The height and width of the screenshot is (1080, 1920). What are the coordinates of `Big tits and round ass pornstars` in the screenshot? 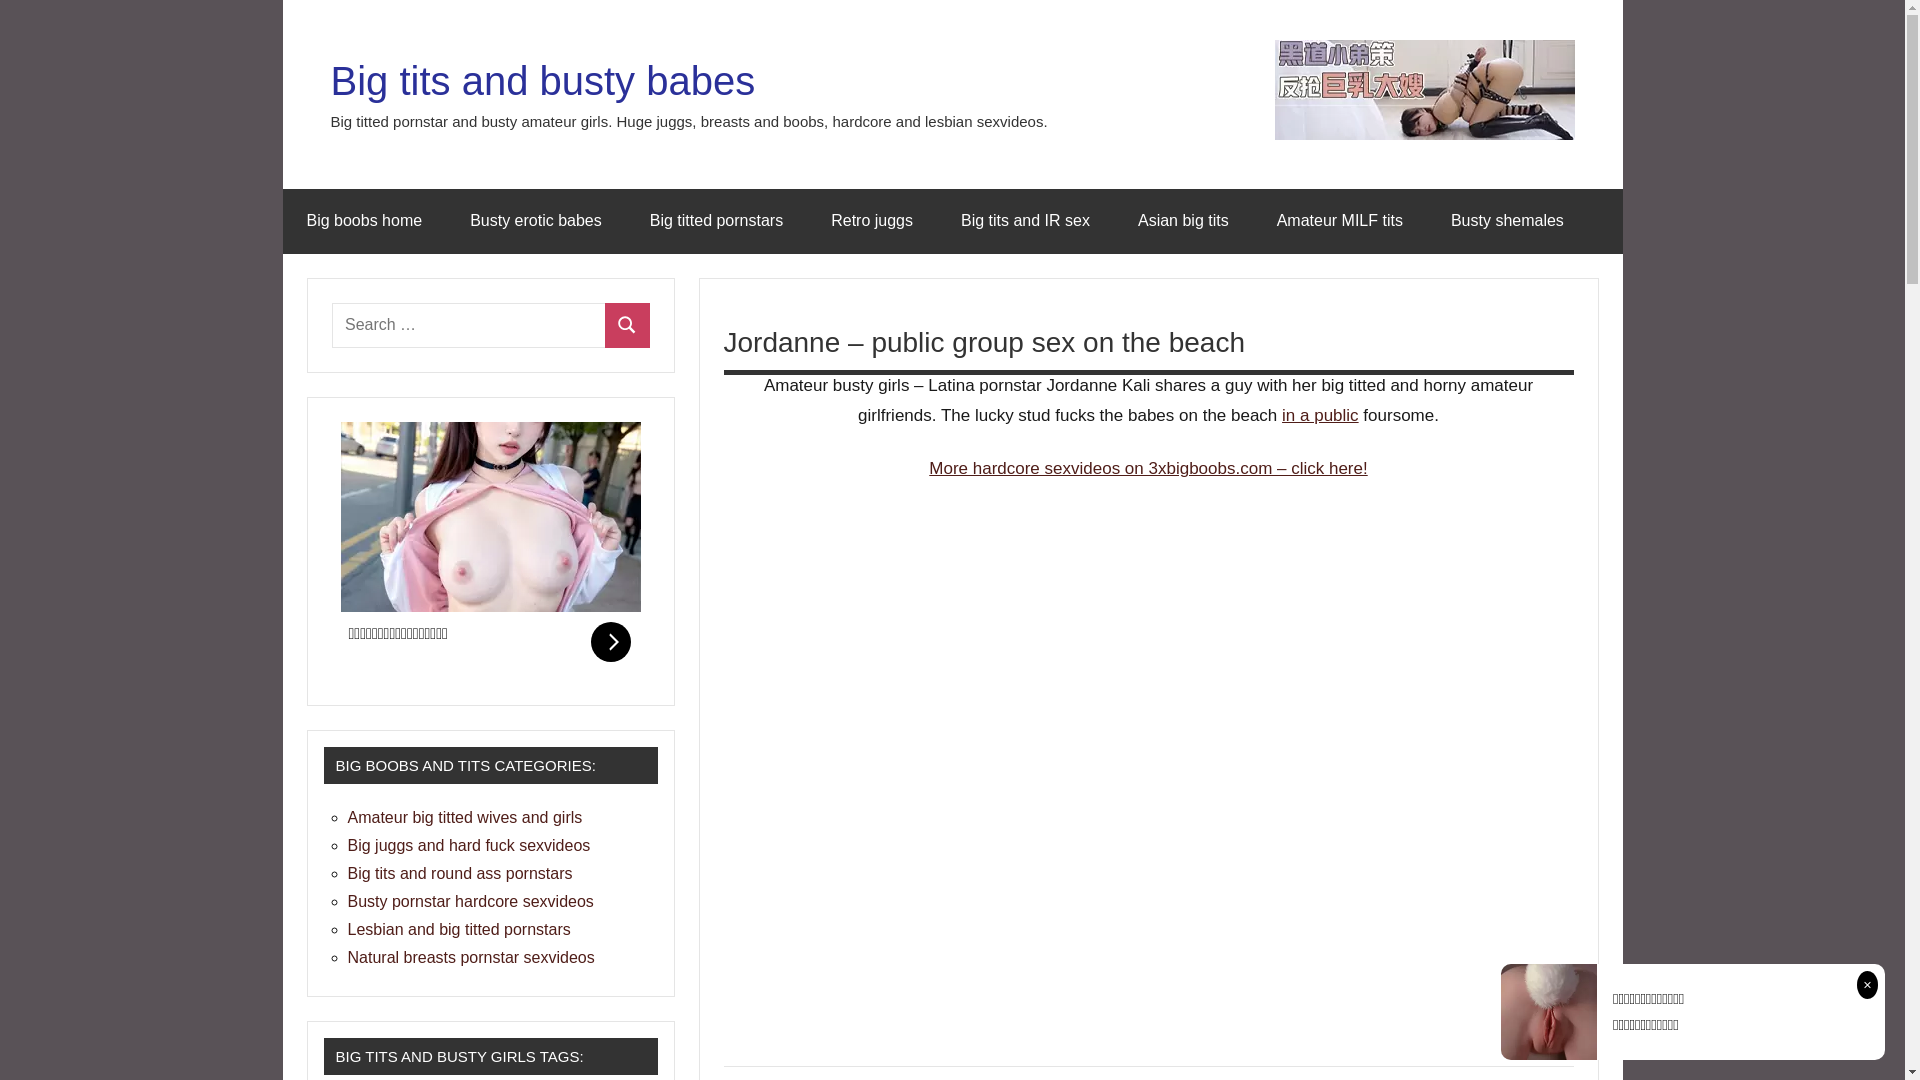 It's located at (460, 874).